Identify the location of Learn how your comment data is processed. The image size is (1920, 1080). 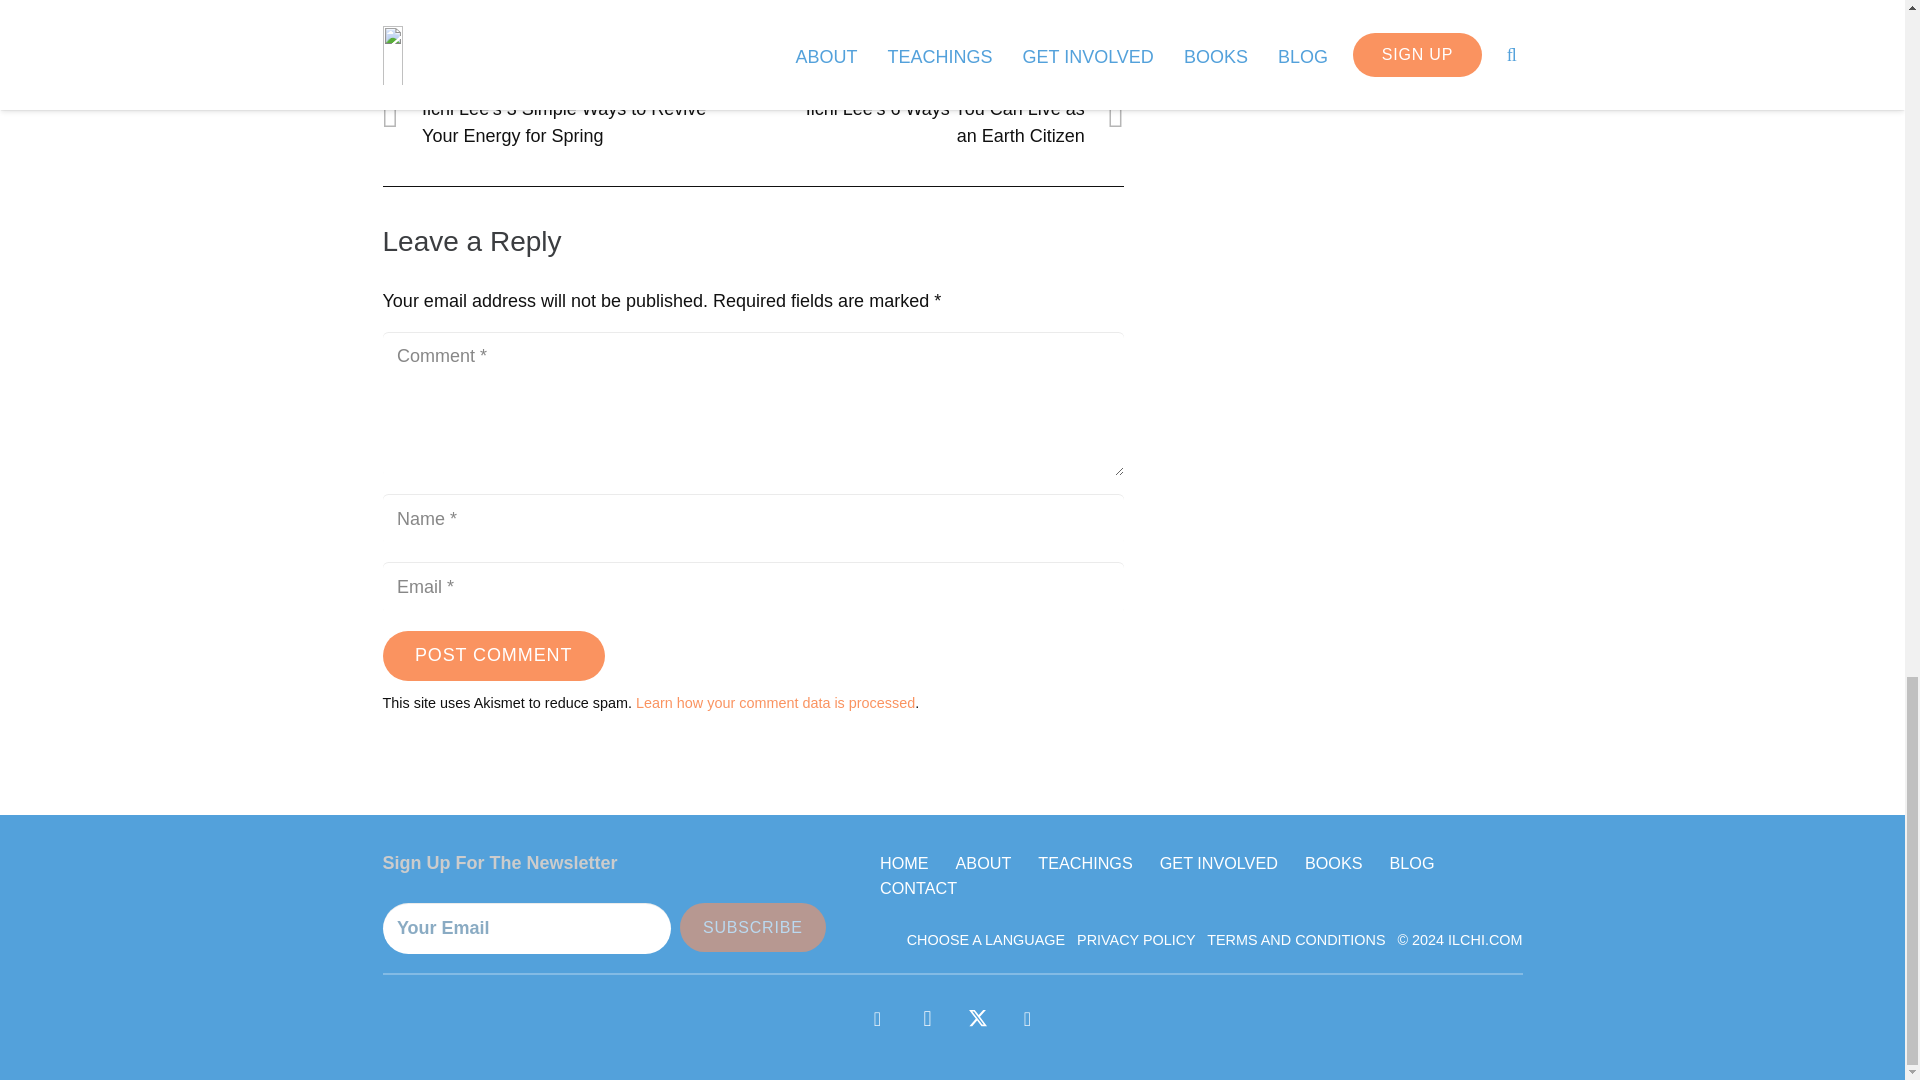
(775, 702).